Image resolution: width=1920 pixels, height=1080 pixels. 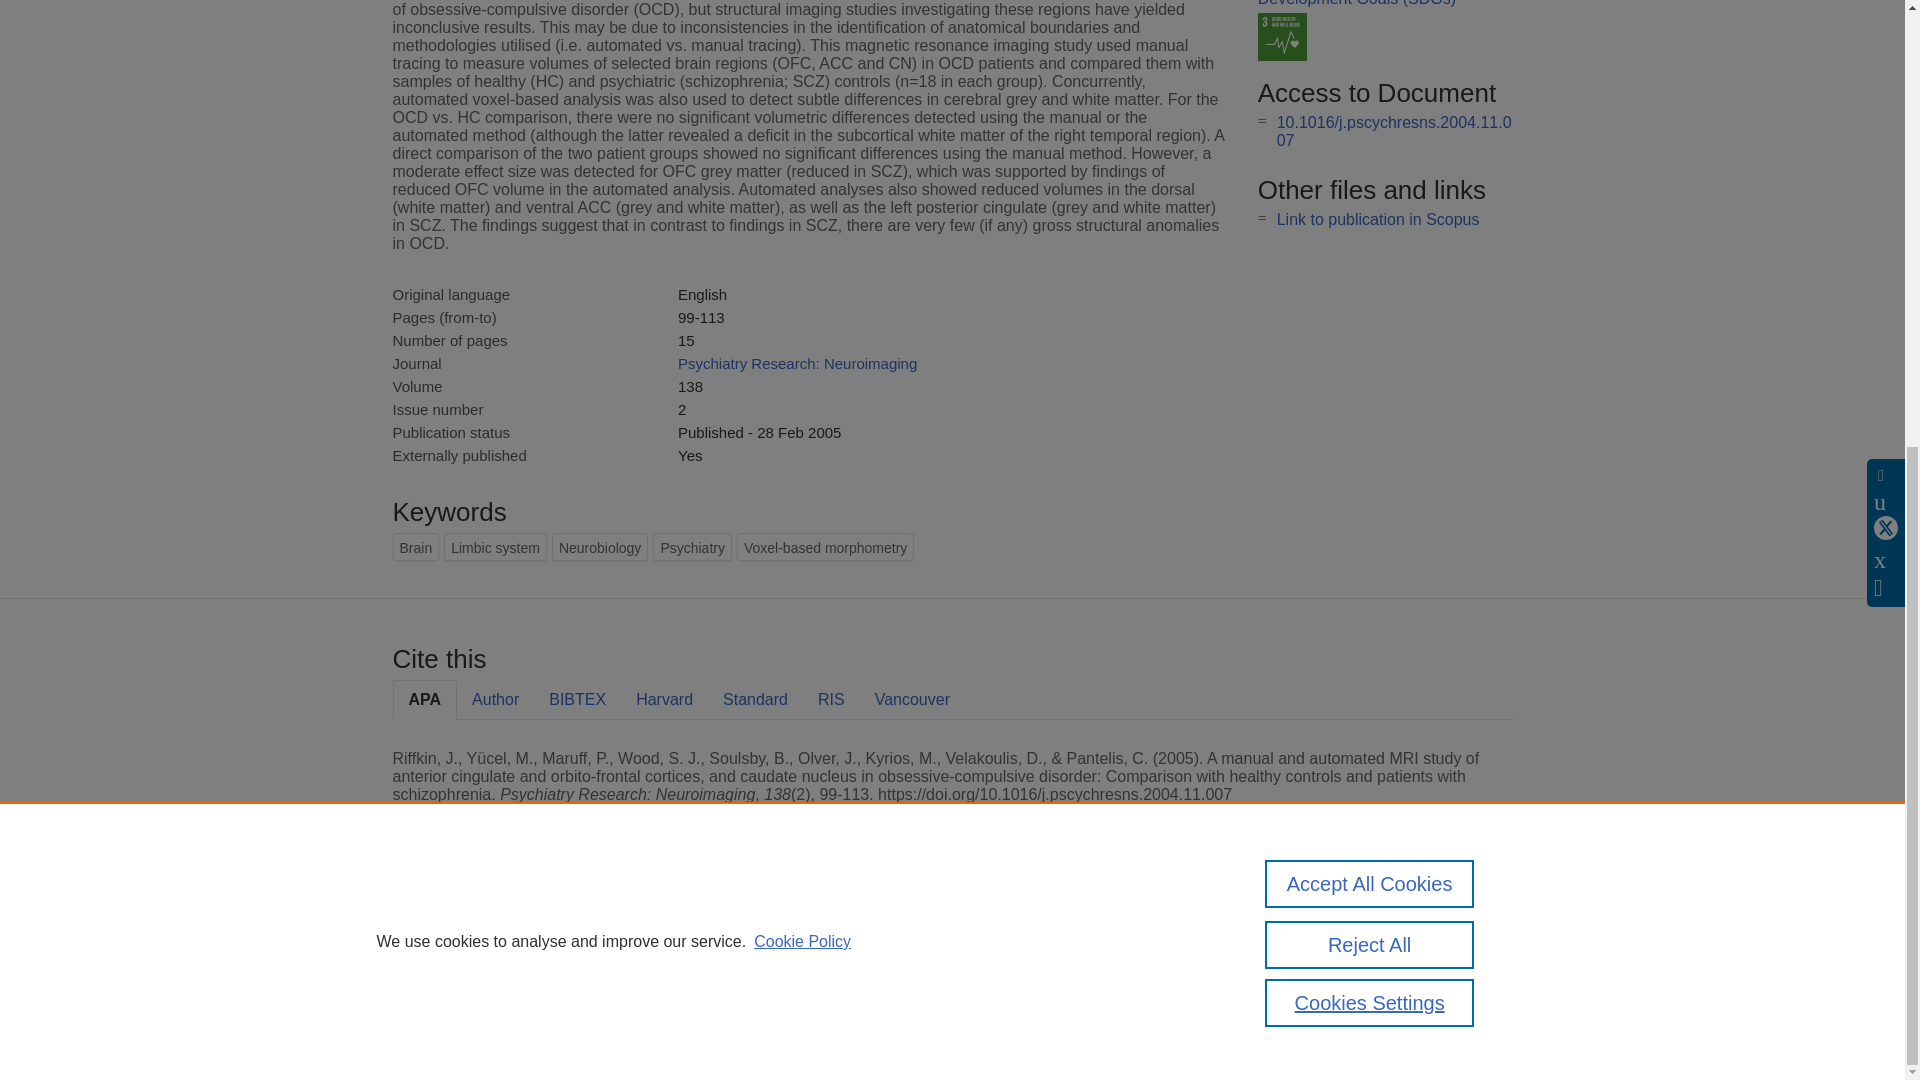 I want to click on About web accessibility, so click(x=1330, y=976).